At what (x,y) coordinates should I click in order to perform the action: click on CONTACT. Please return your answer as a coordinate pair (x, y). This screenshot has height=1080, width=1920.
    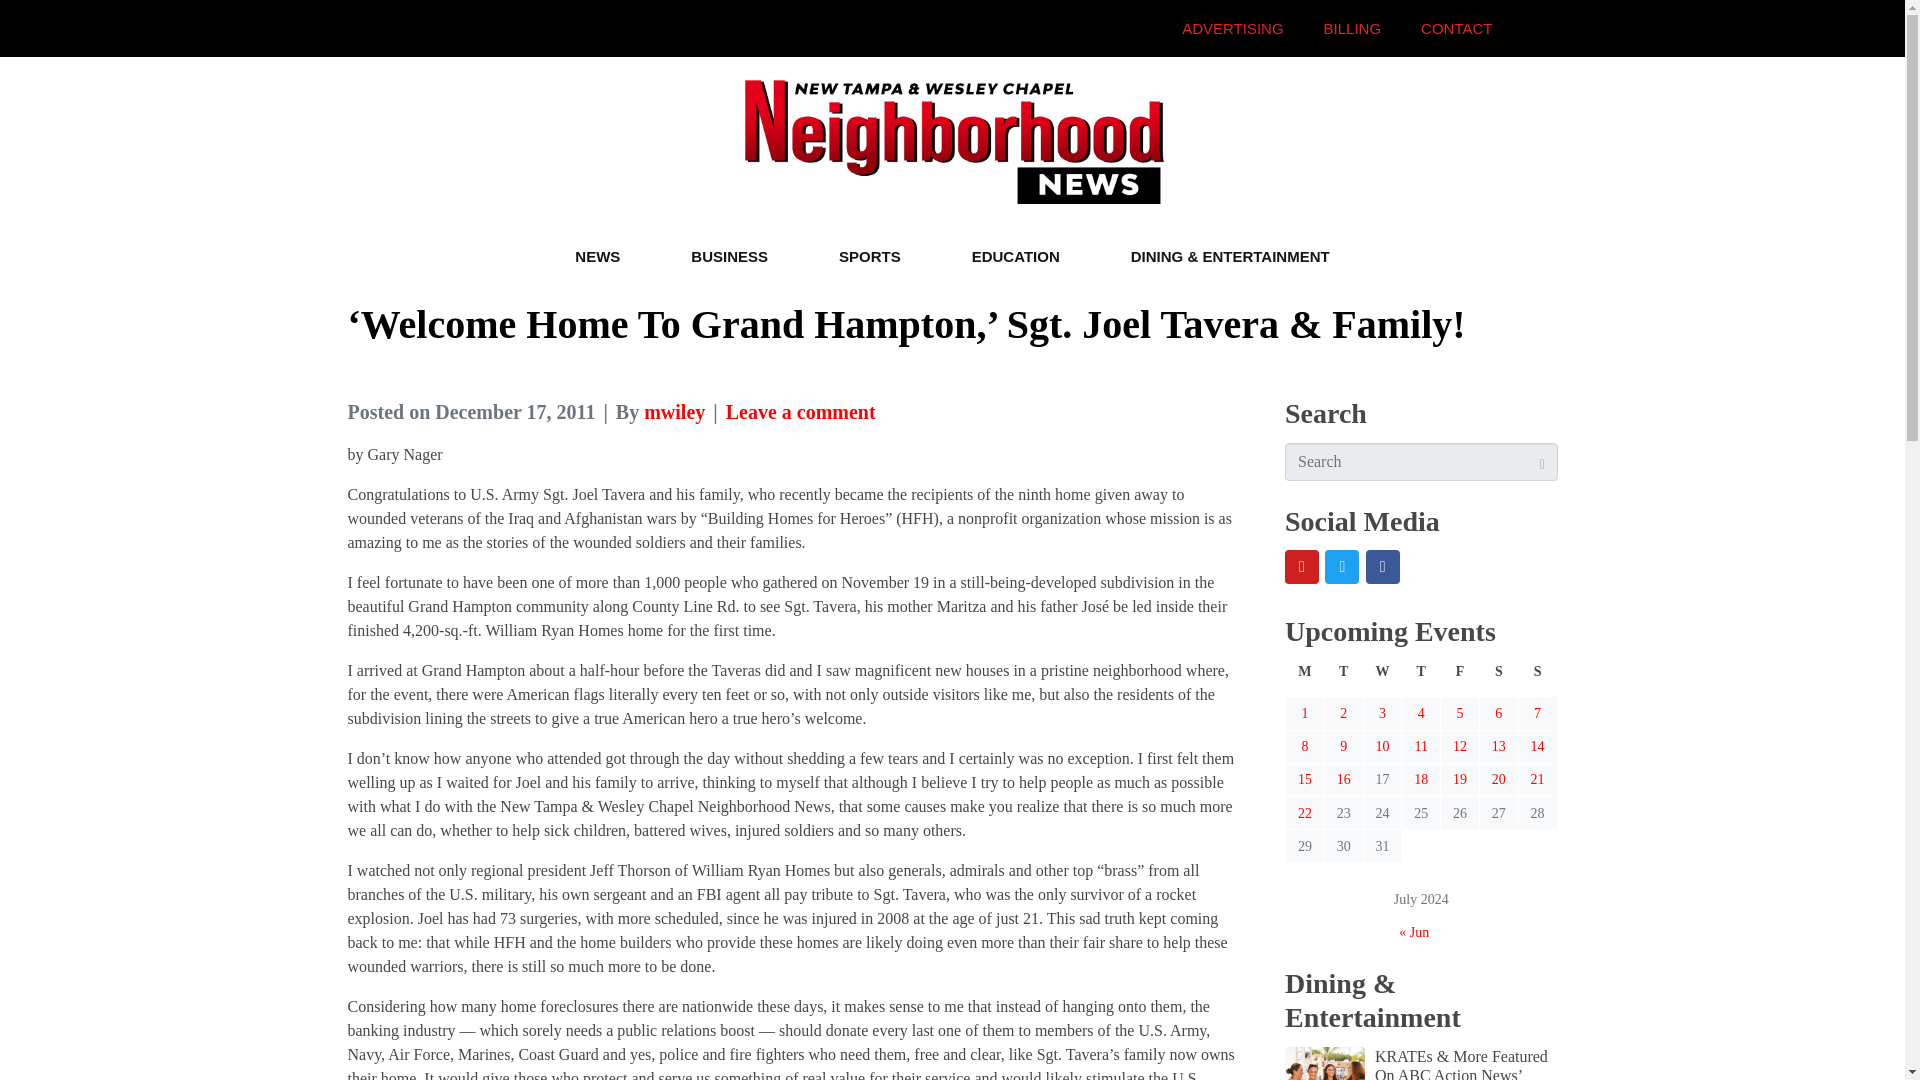
    Looking at the image, I should click on (1456, 28).